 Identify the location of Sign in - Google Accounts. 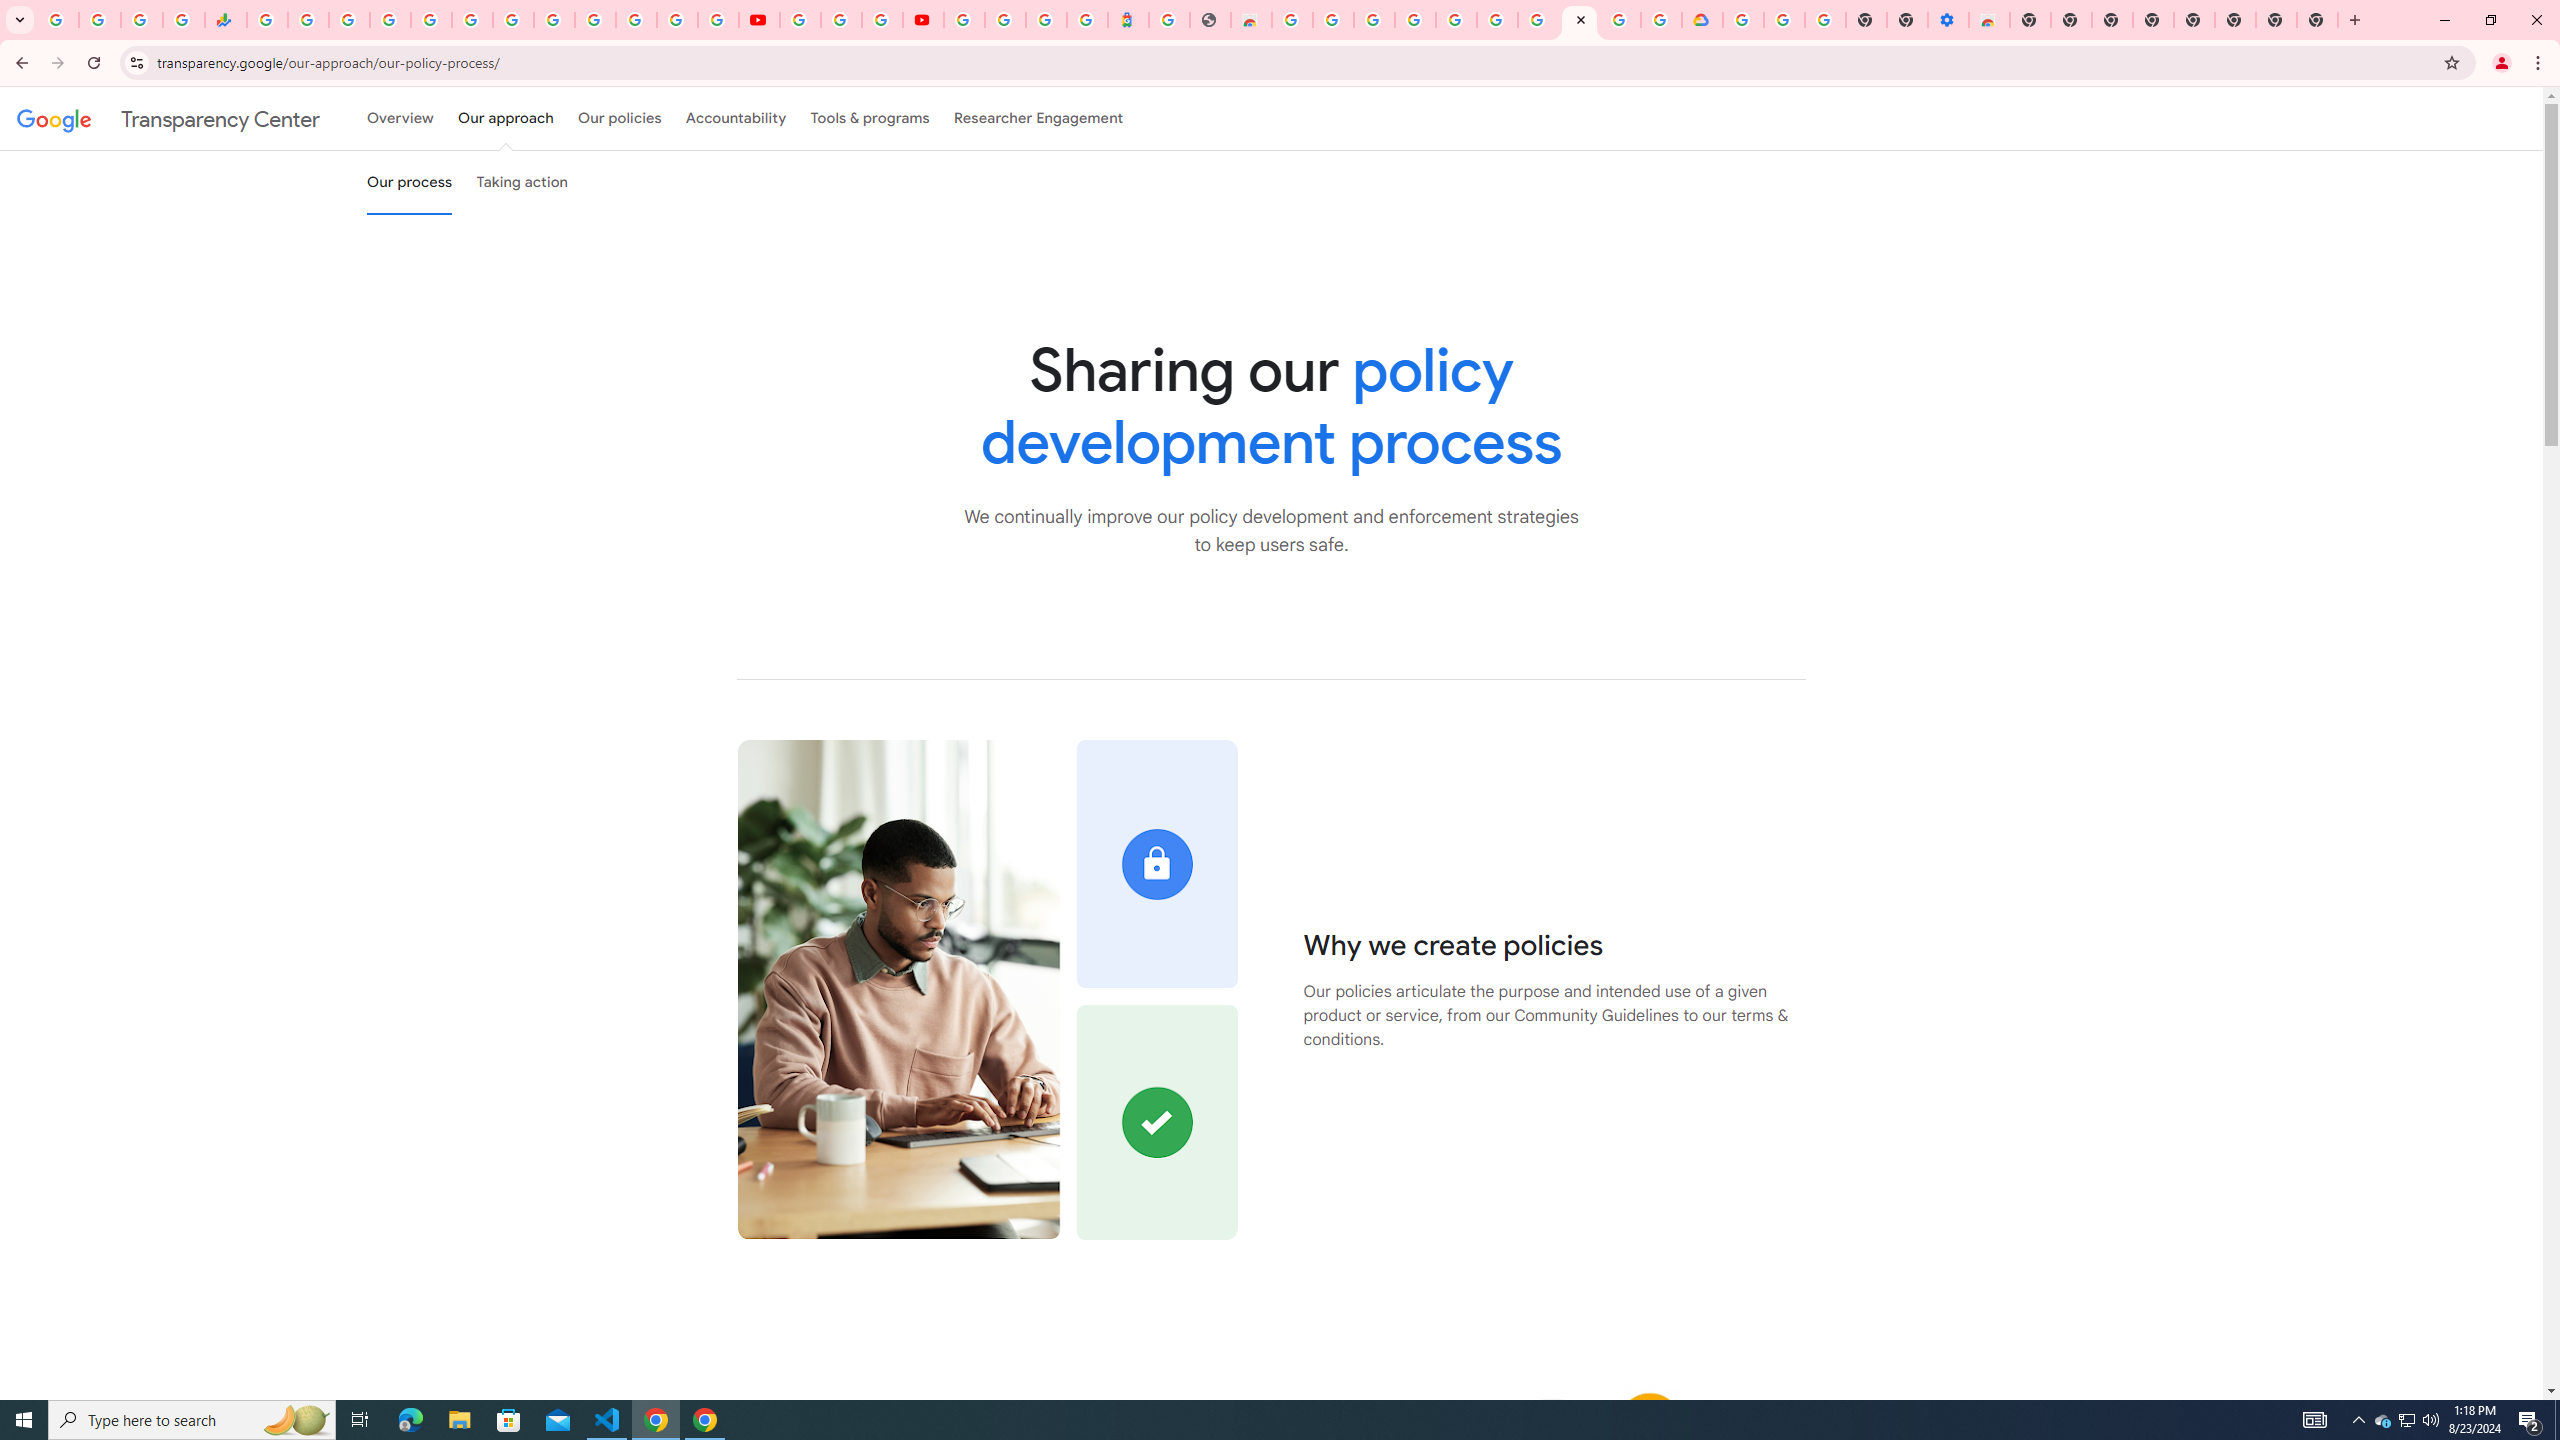
(1454, 20).